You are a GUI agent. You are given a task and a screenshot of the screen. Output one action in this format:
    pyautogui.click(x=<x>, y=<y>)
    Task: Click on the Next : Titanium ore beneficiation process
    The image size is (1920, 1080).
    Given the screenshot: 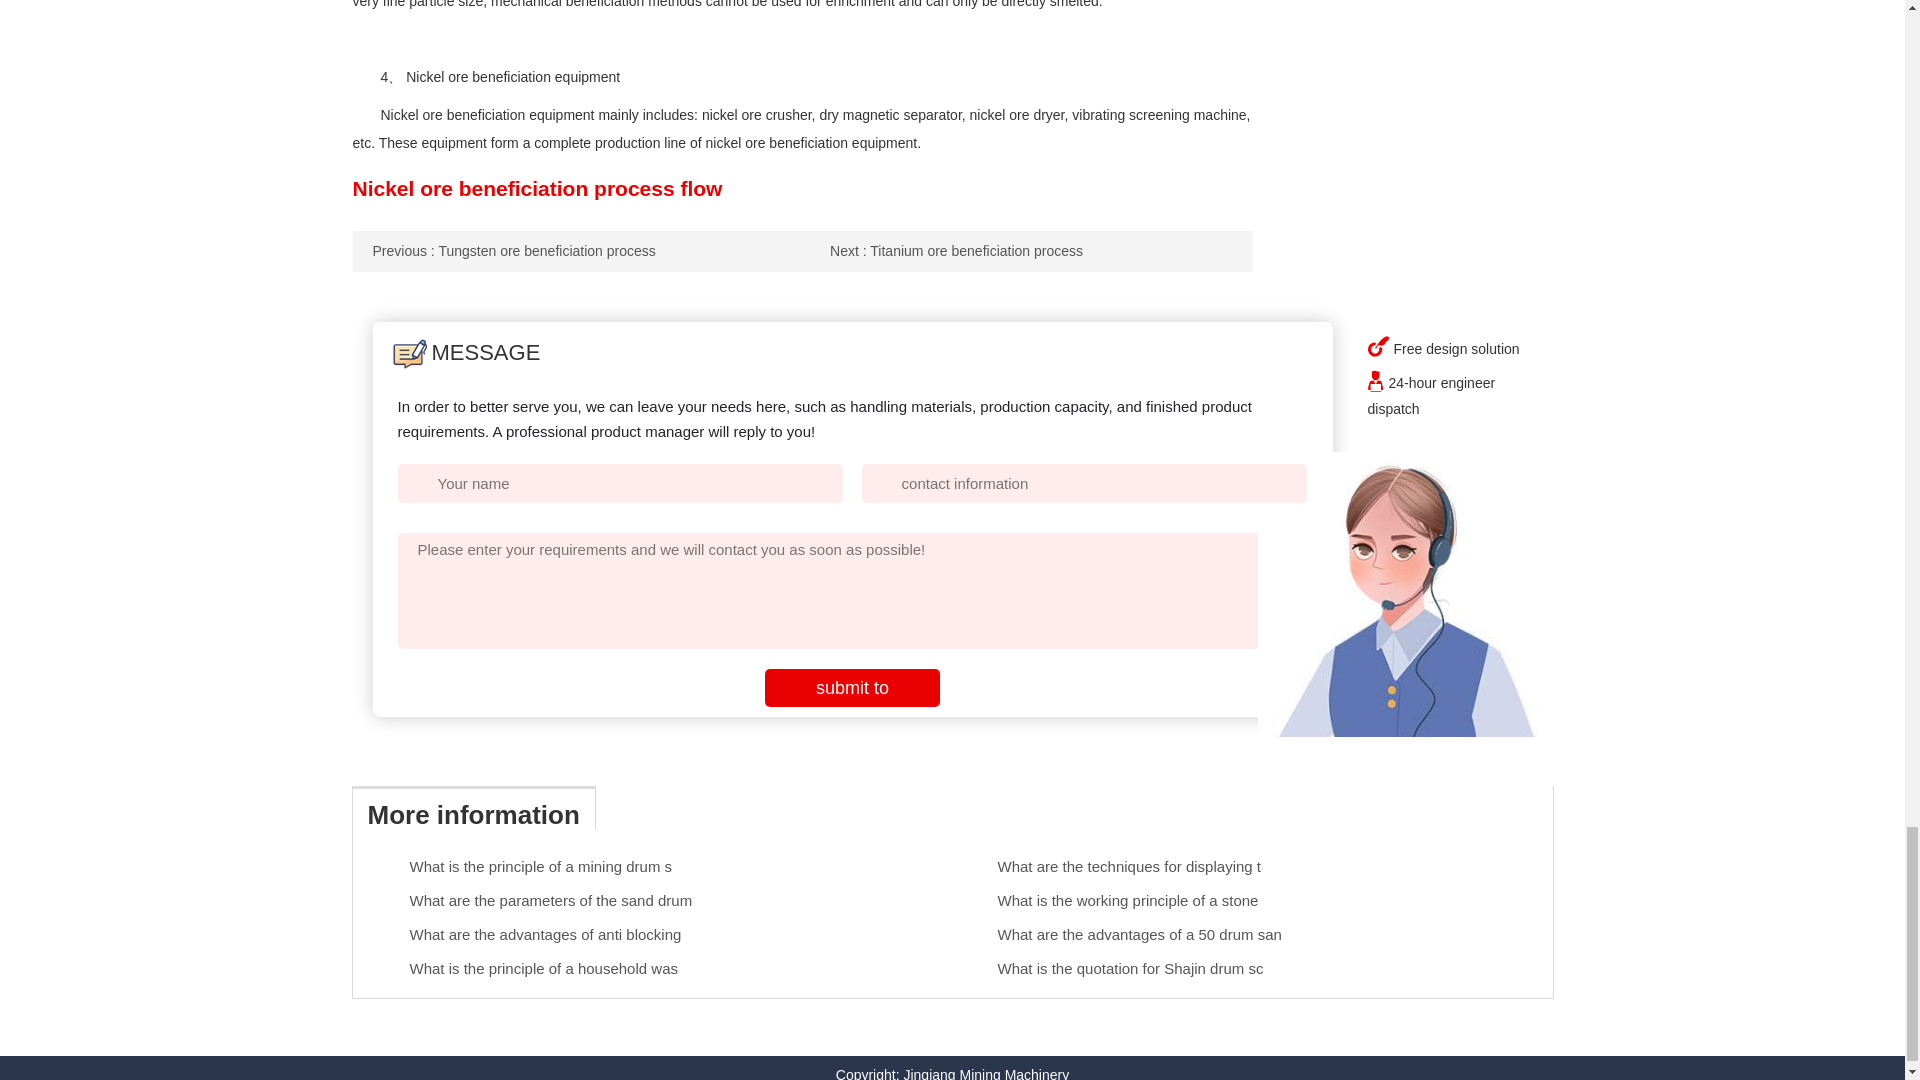 What is the action you would take?
    pyautogui.click(x=956, y=251)
    